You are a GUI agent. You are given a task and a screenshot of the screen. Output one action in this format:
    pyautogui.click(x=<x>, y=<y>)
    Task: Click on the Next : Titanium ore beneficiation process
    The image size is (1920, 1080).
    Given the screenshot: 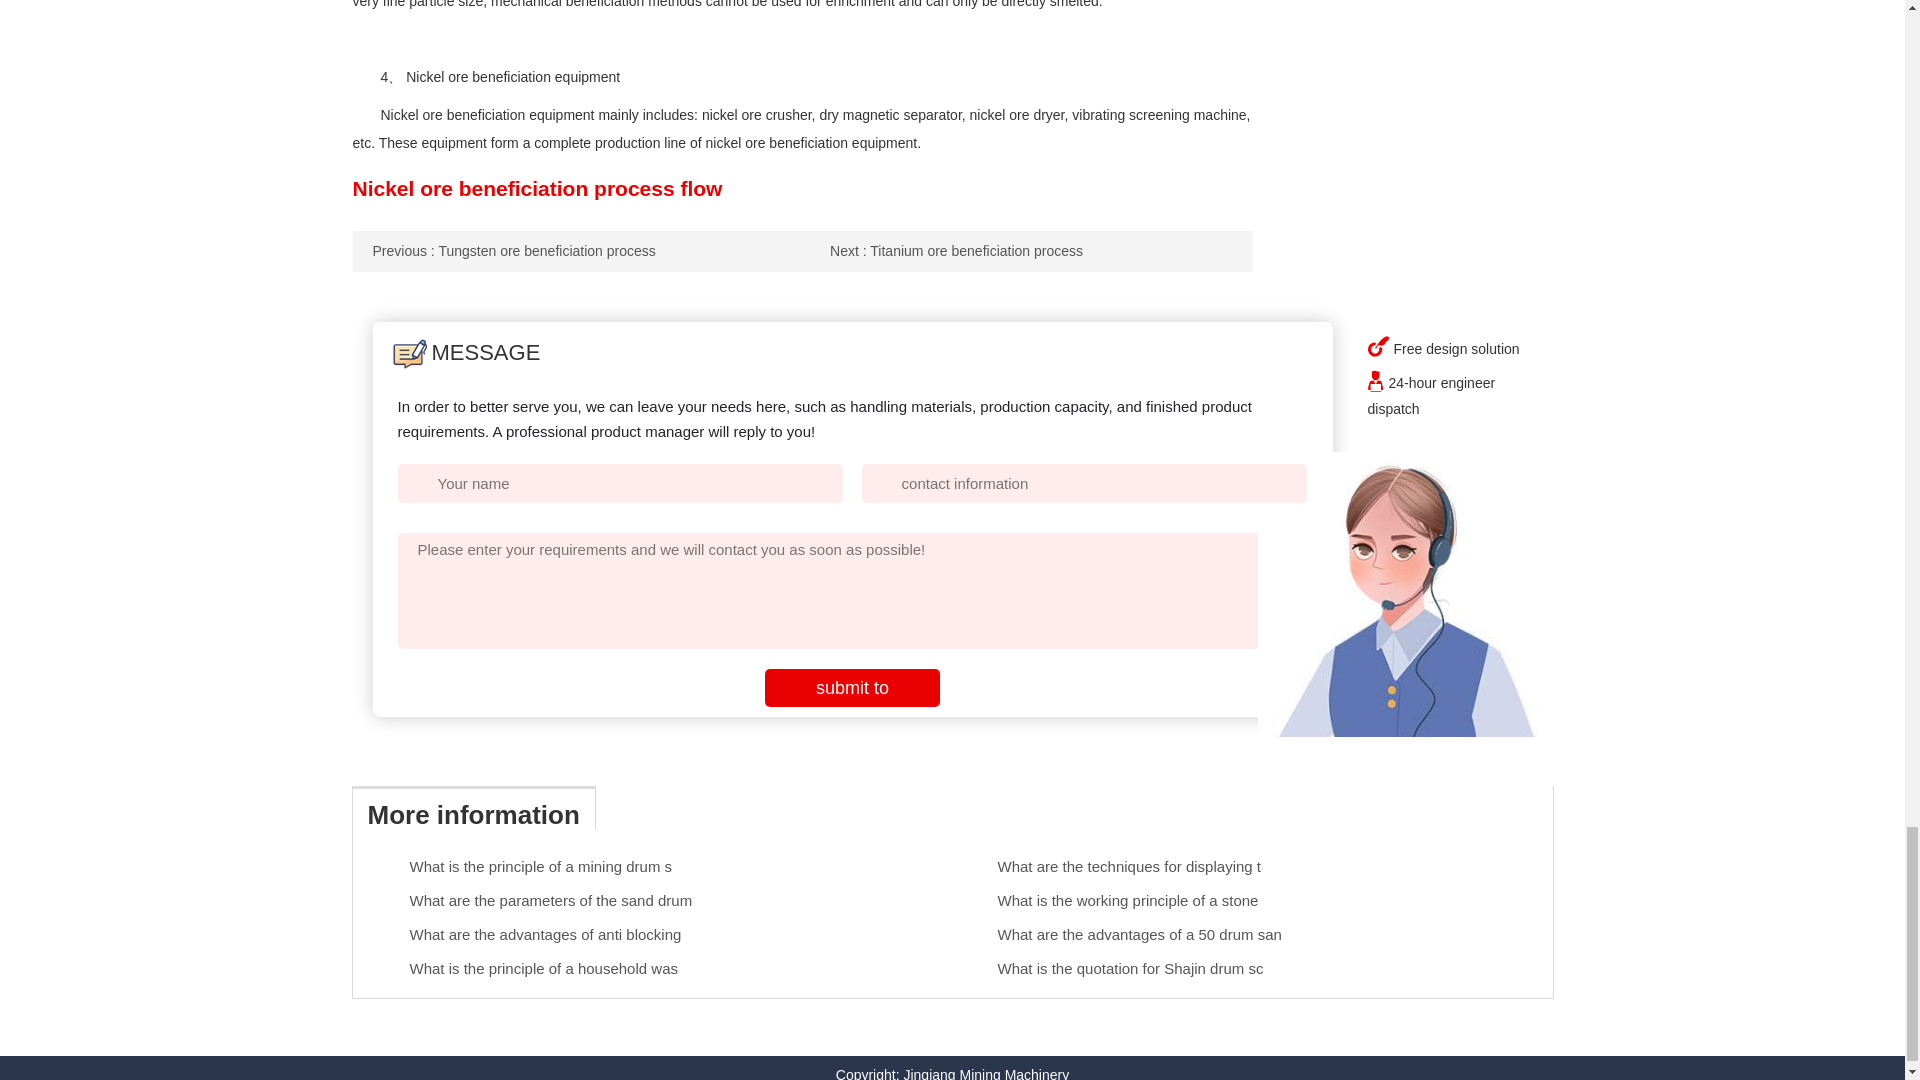 What is the action you would take?
    pyautogui.click(x=956, y=251)
    